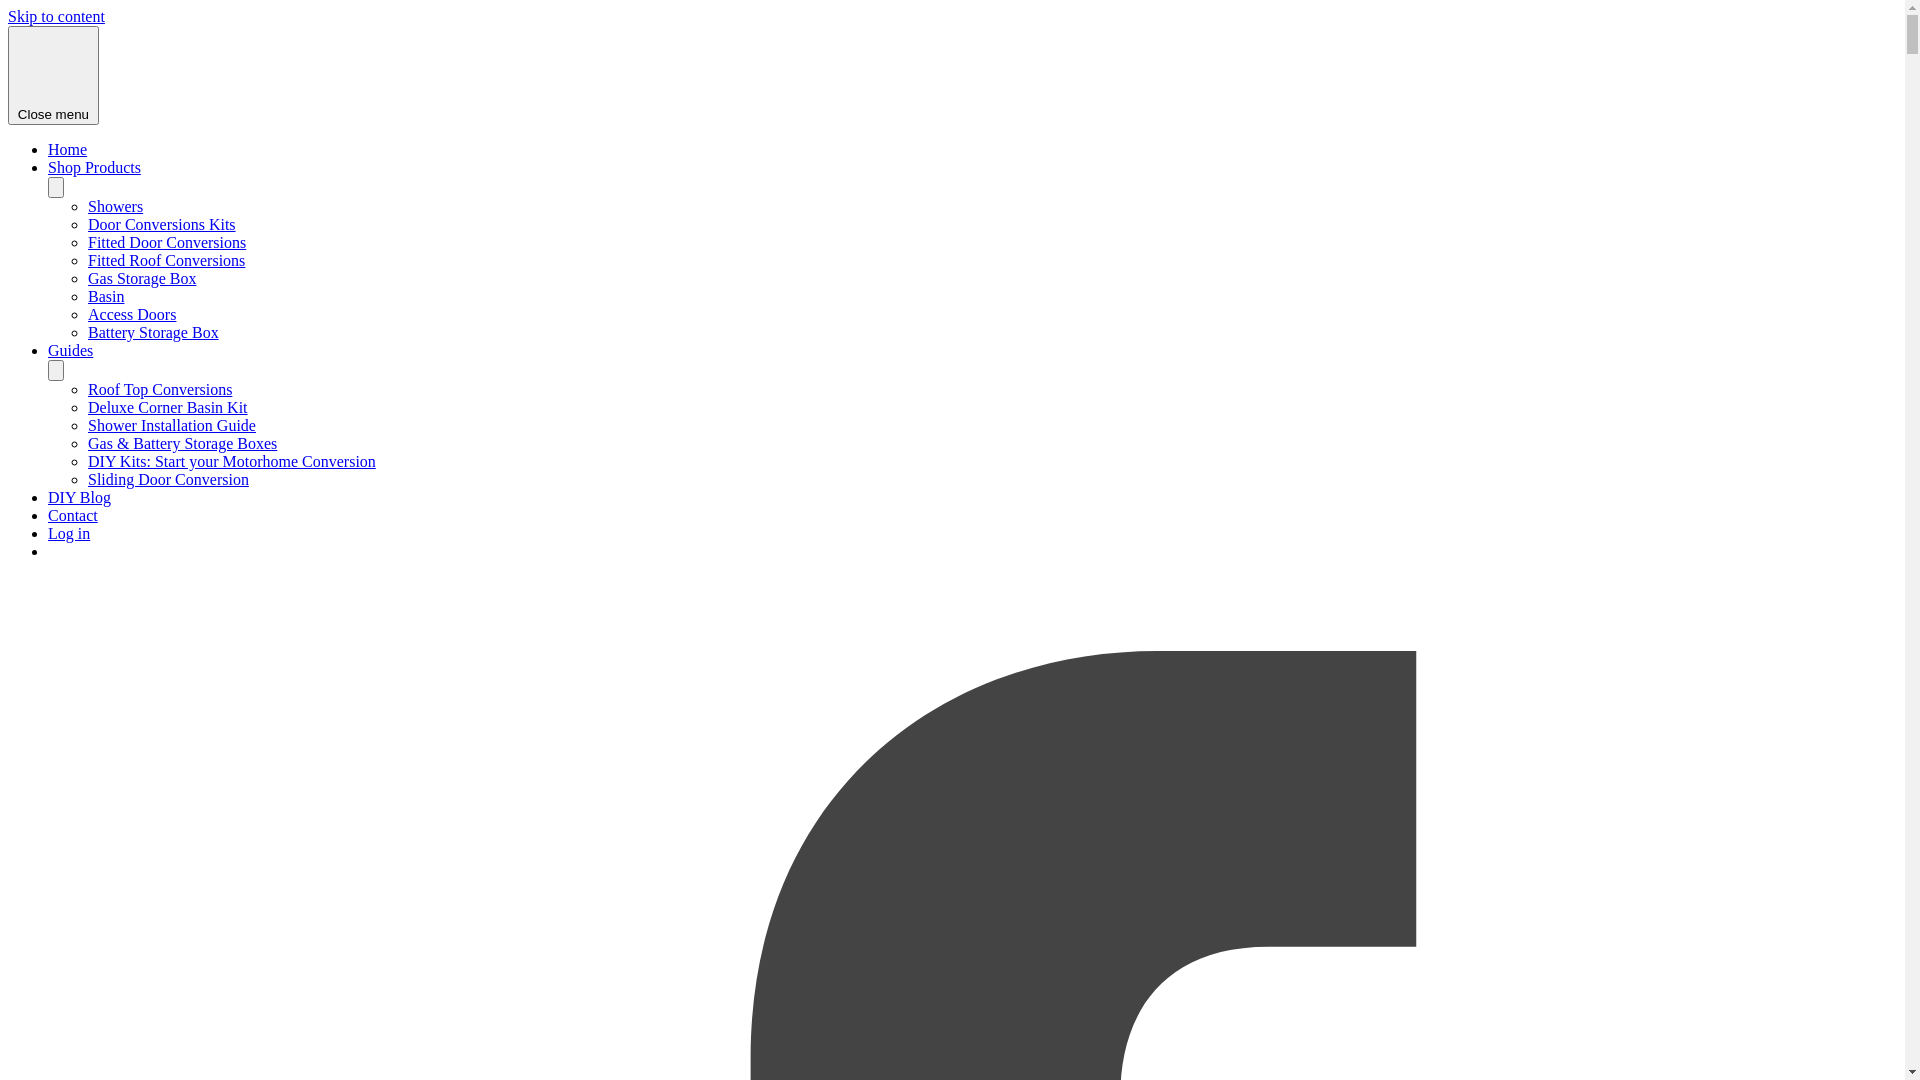  What do you see at coordinates (168, 408) in the screenshot?
I see `Deluxe Corner Basin Kit` at bounding box center [168, 408].